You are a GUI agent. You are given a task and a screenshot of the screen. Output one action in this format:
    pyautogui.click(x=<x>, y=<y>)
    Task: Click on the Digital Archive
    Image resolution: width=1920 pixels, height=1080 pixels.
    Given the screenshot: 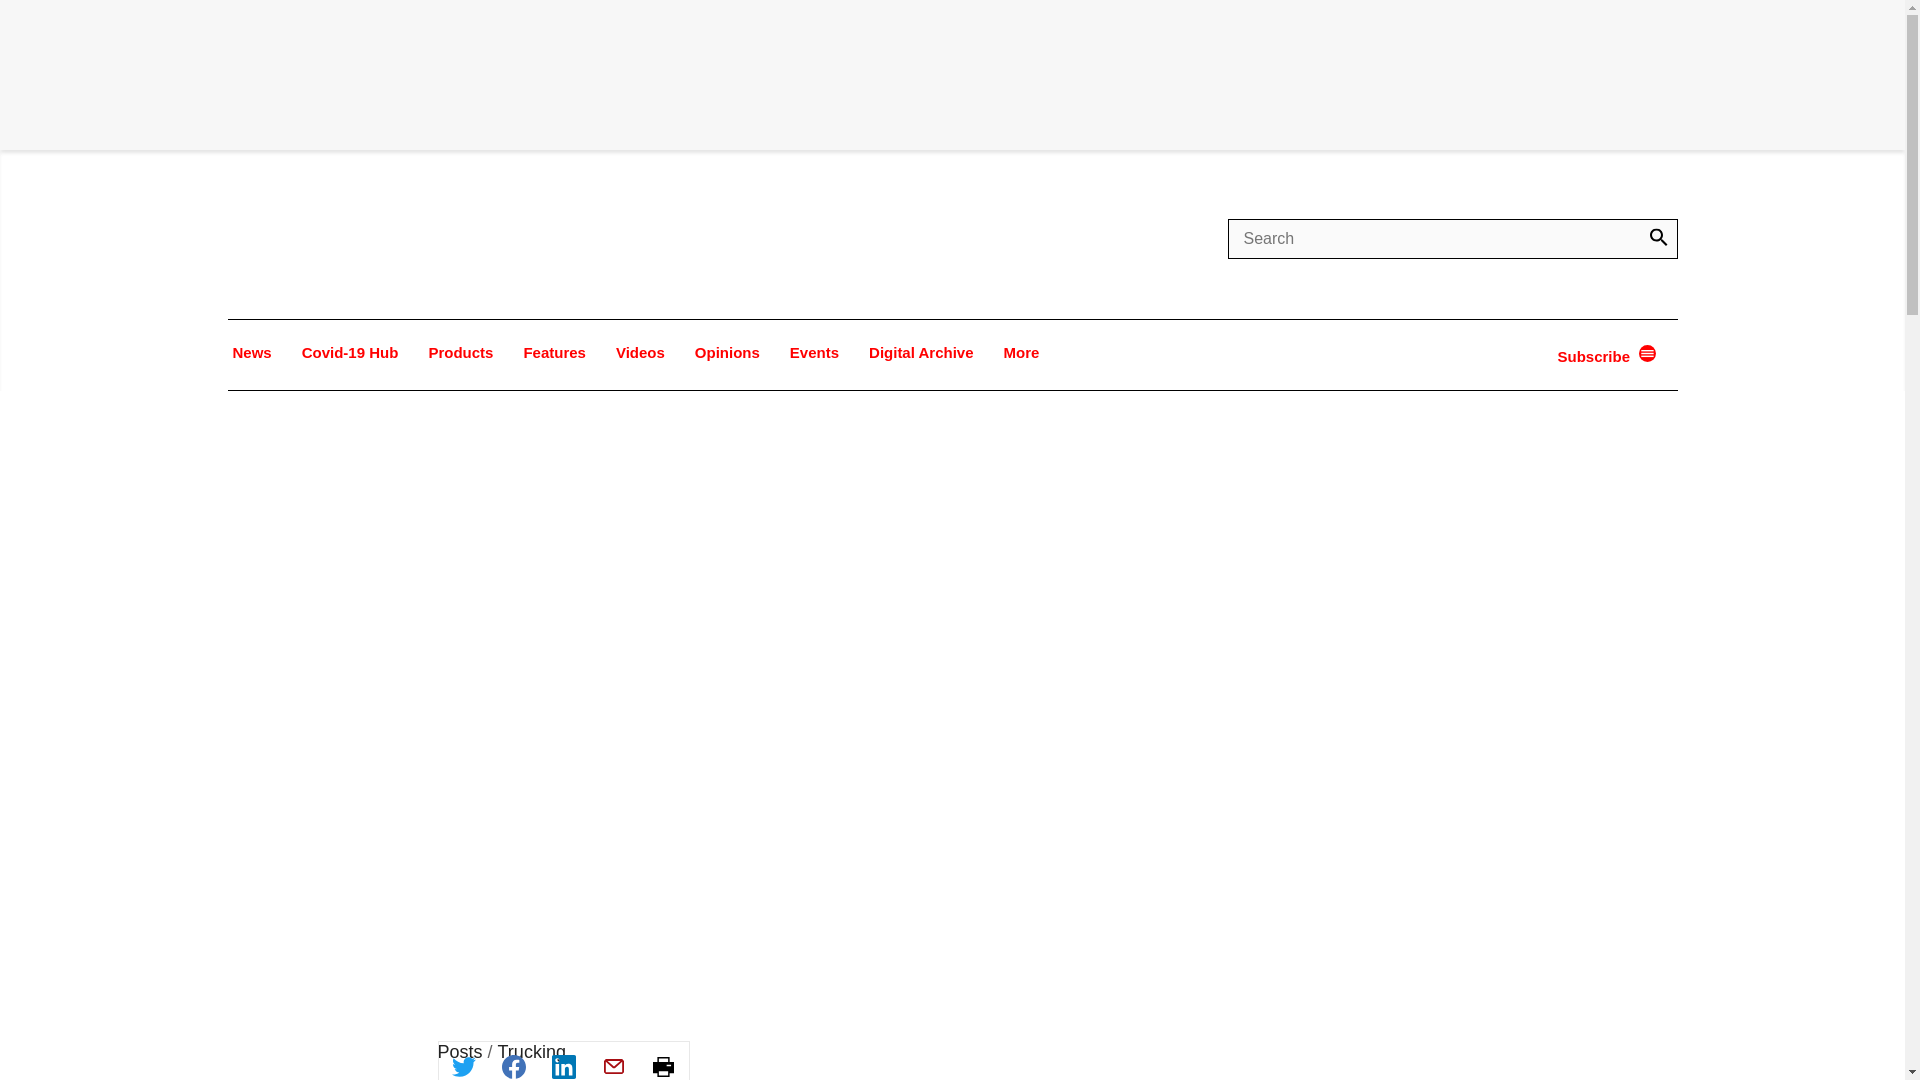 What is the action you would take?
    pyautogui.click(x=920, y=352)
    